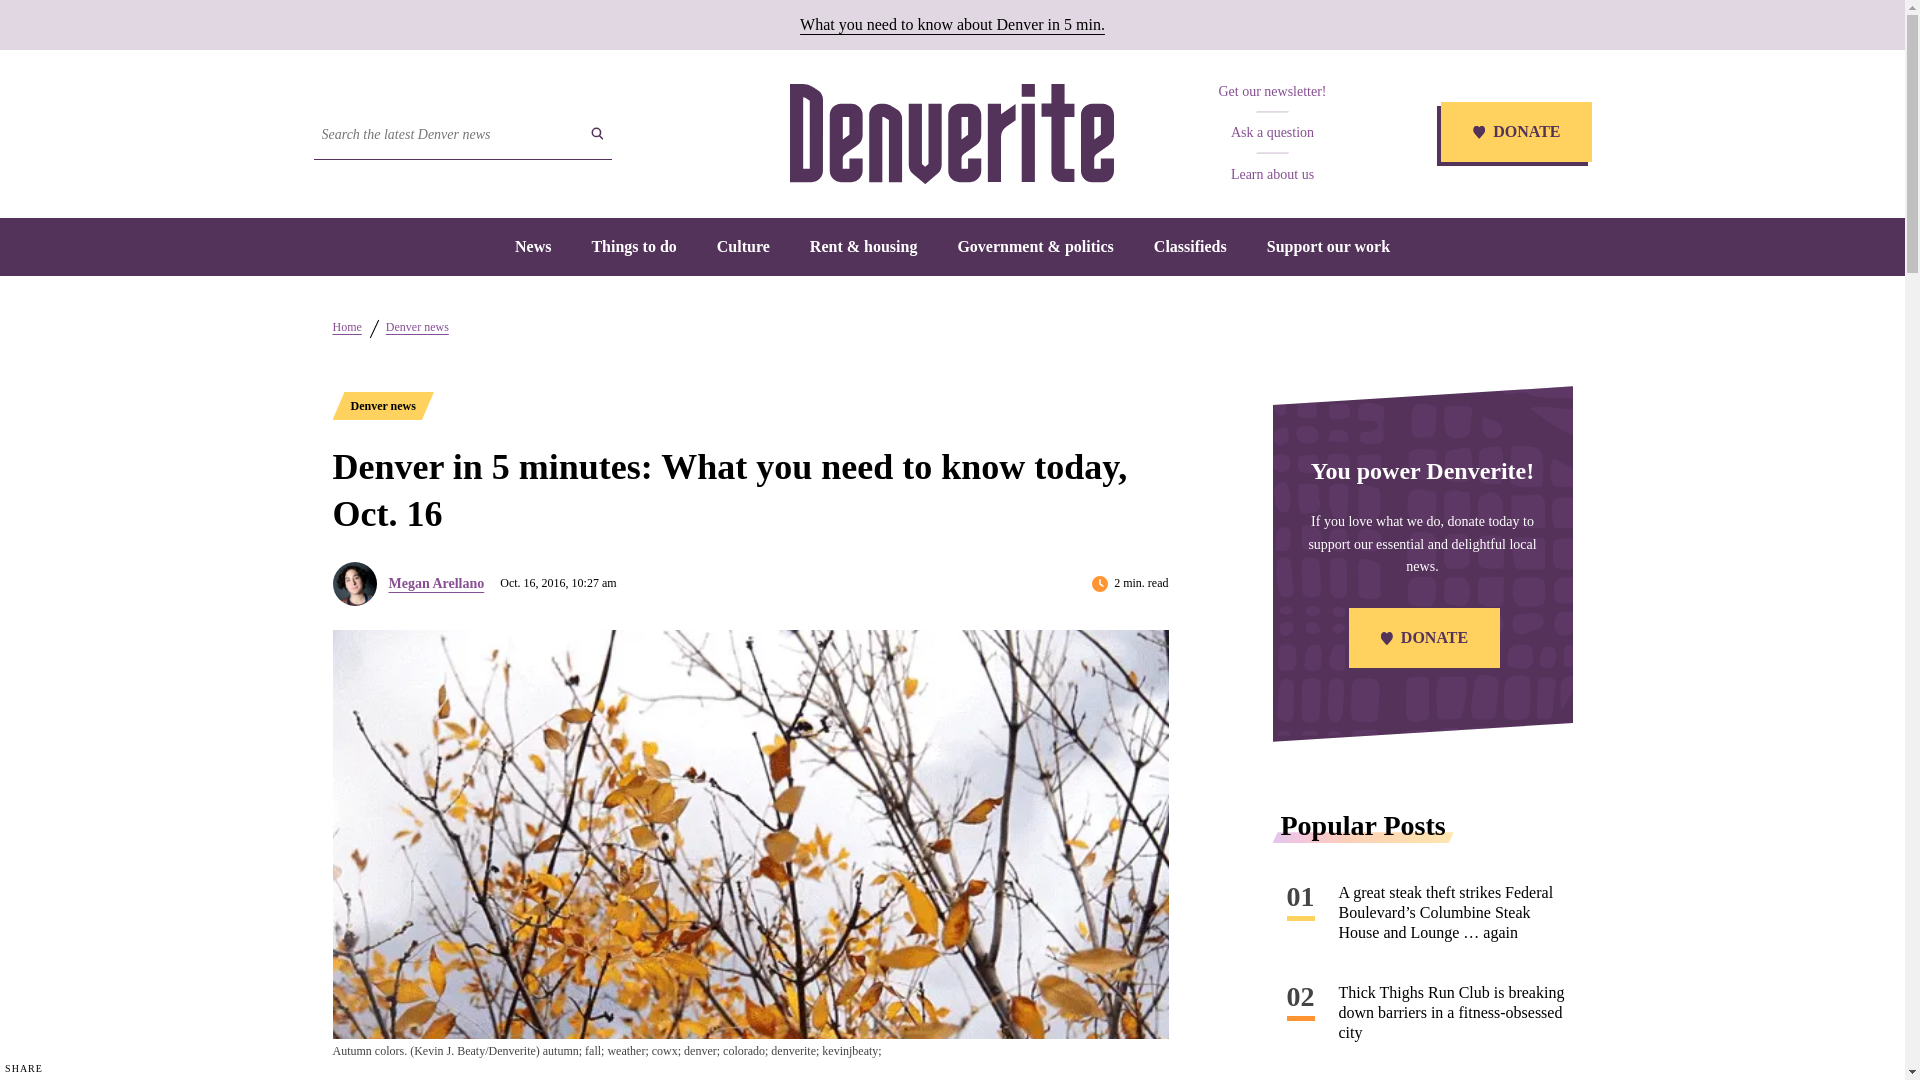 The height and width of the screenshot is (1080, 1920). What do you see at coordinates (1328, 246) in the screenshot?
I see `Support our work` at bounding box center [1328, 246].